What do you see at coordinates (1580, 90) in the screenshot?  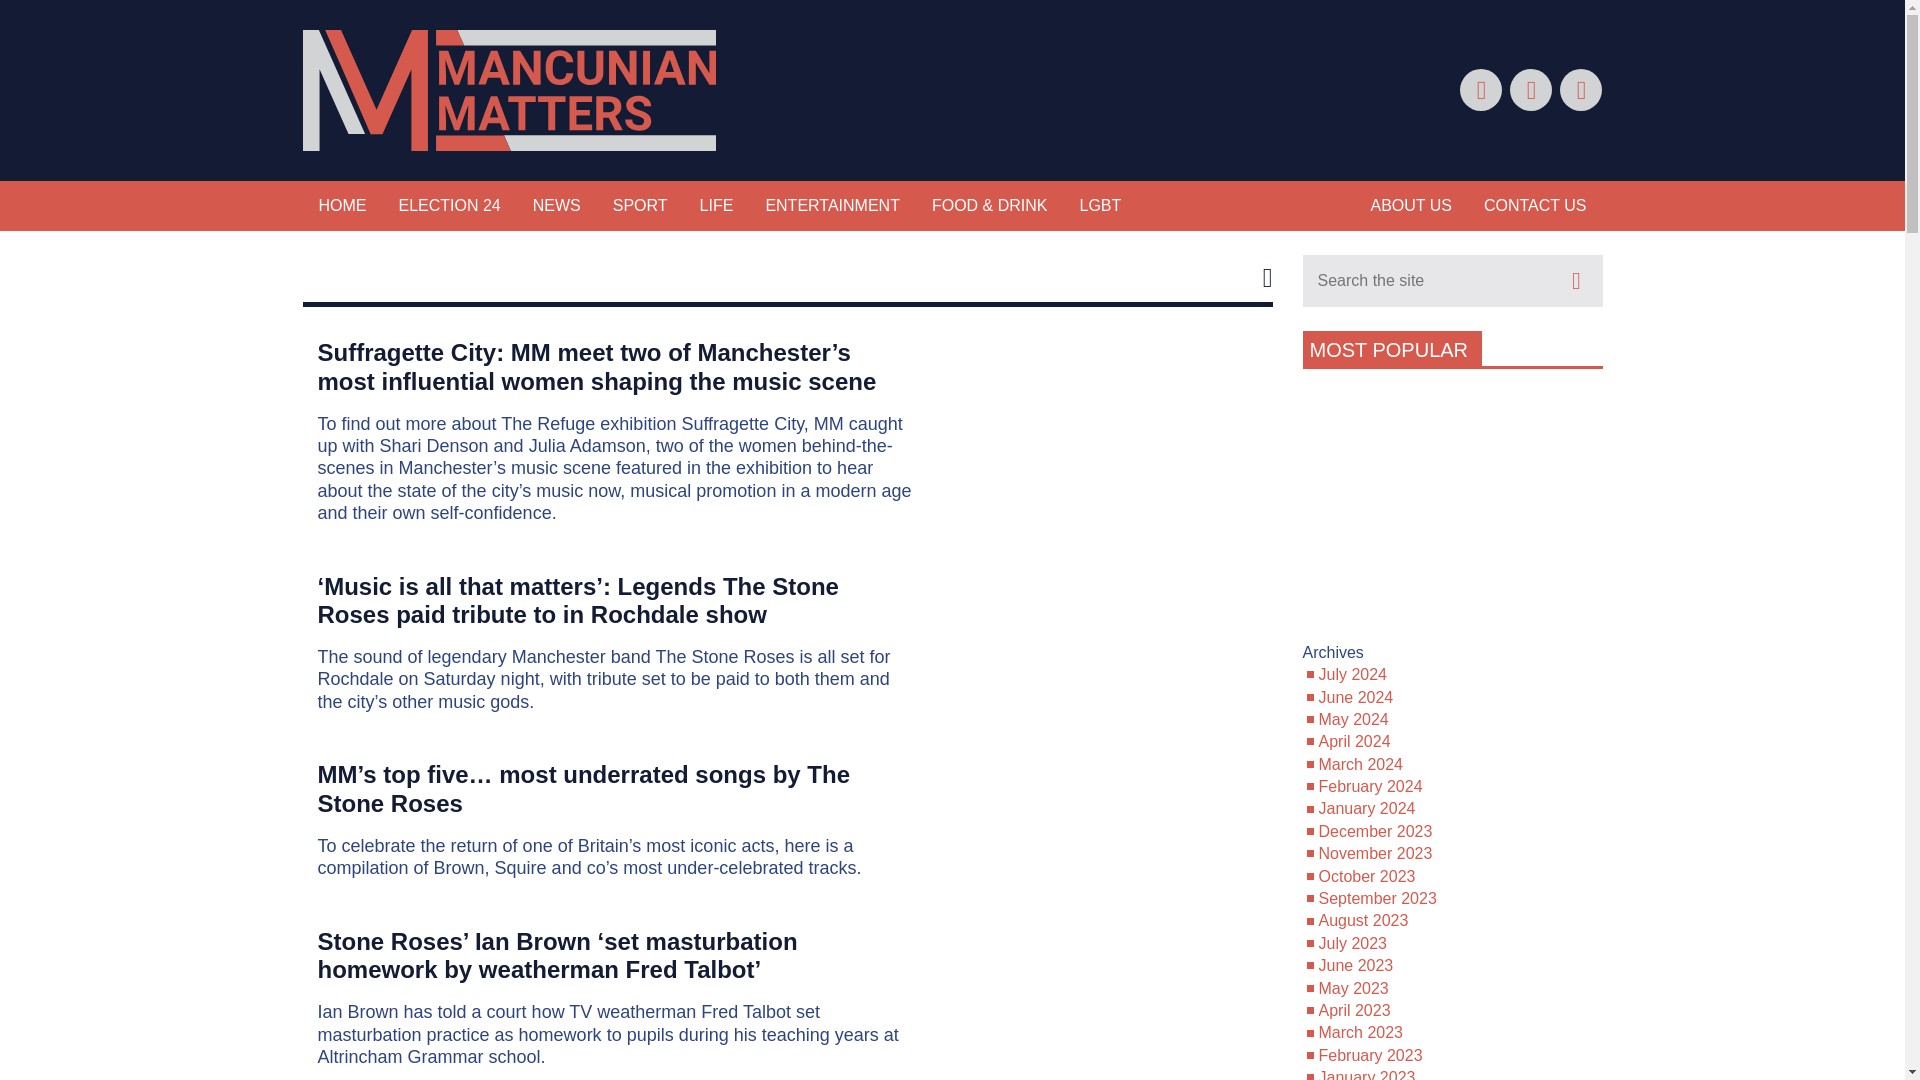 I see `YoutTube` at bounding box center [1580, 90].